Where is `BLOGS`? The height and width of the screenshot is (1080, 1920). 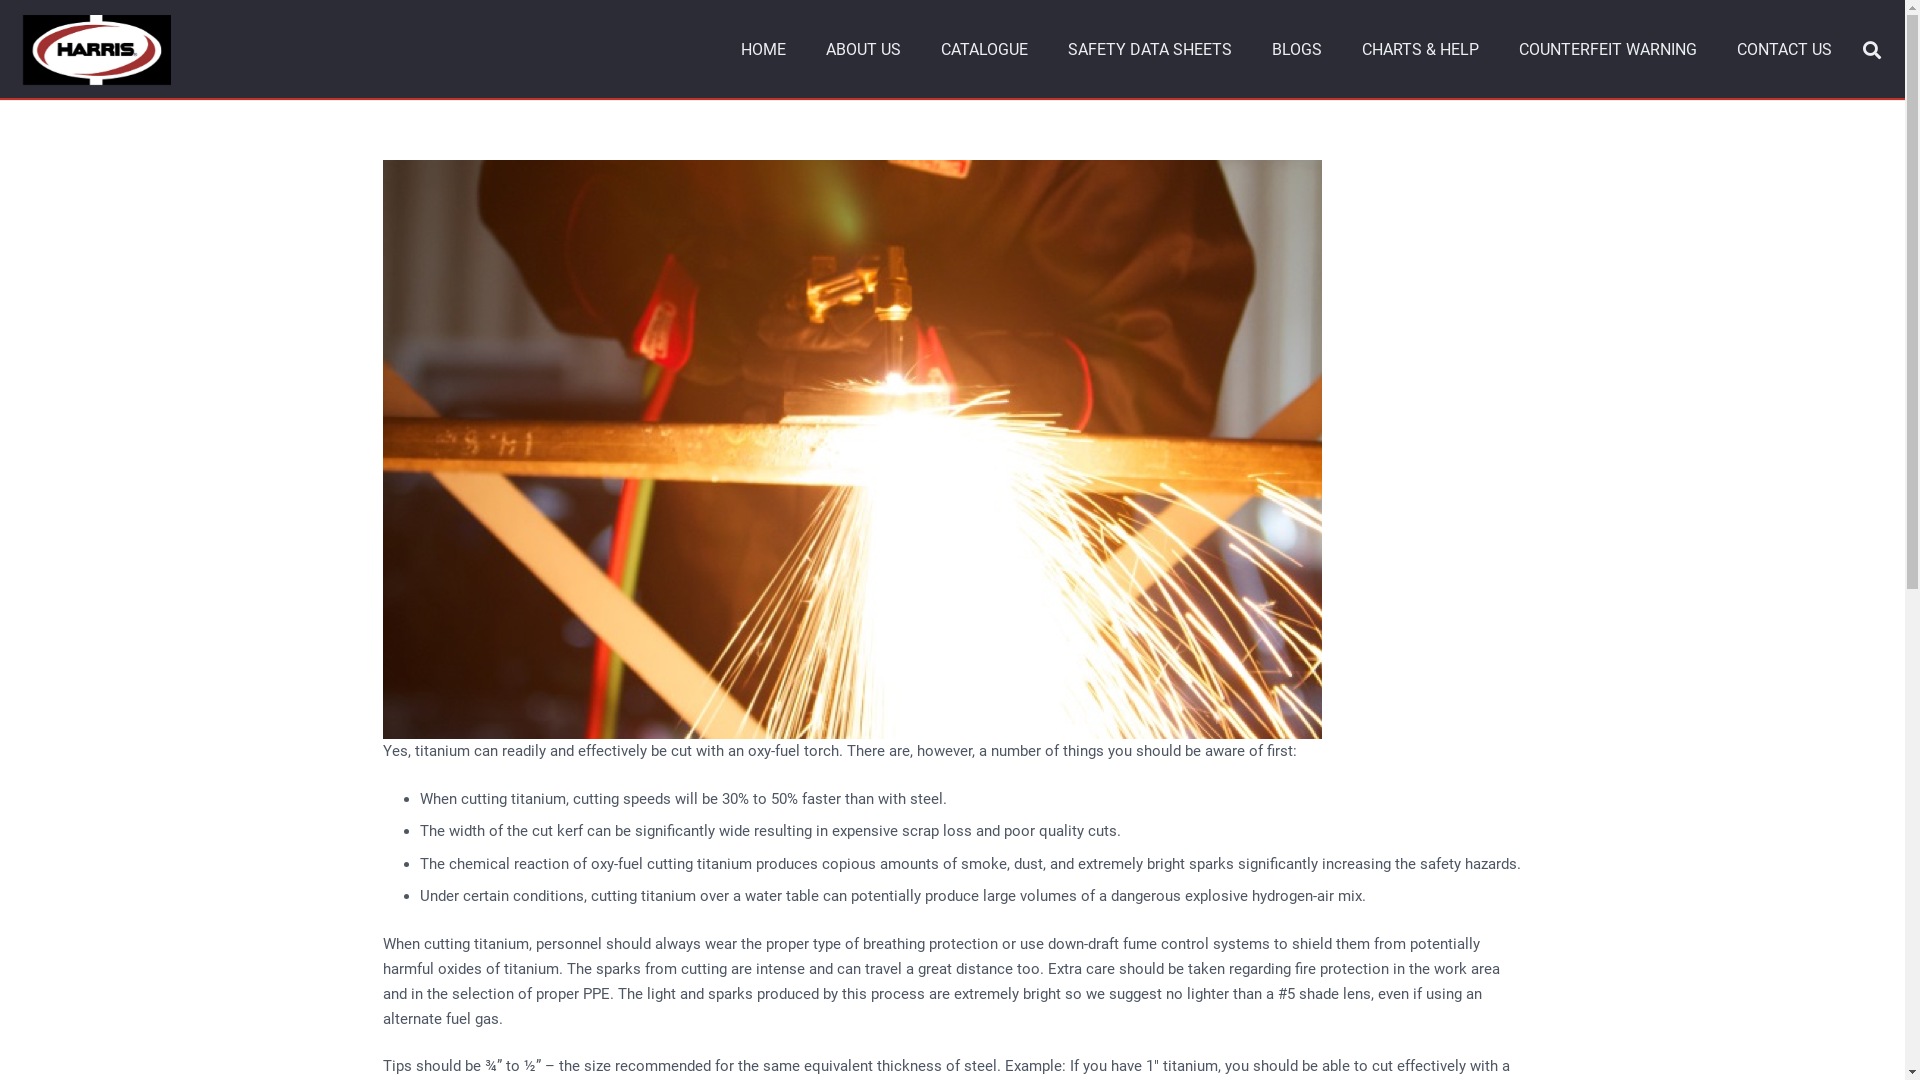
BLOGS is located at coordinates (1297, 50).